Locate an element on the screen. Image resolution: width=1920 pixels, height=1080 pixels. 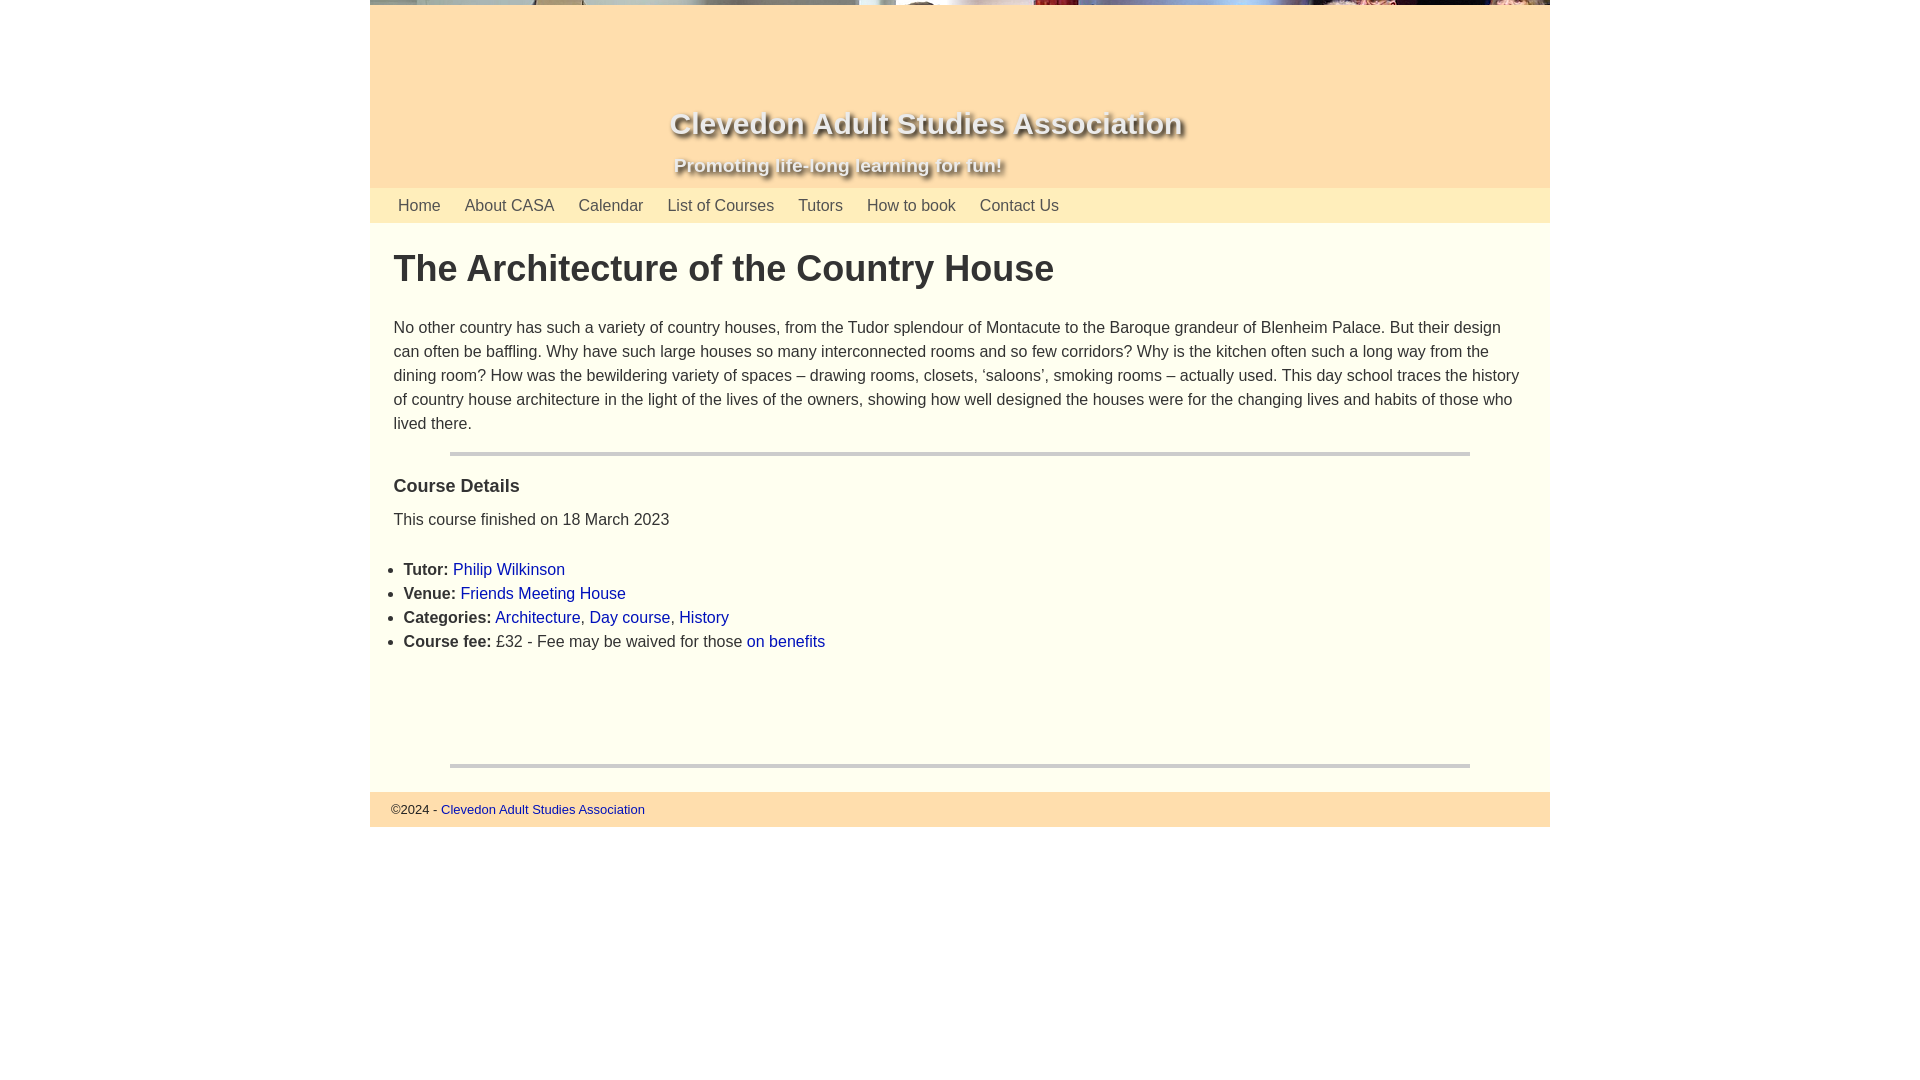
Clevedon Adult Studies Association is located at coordinates (925, 123).